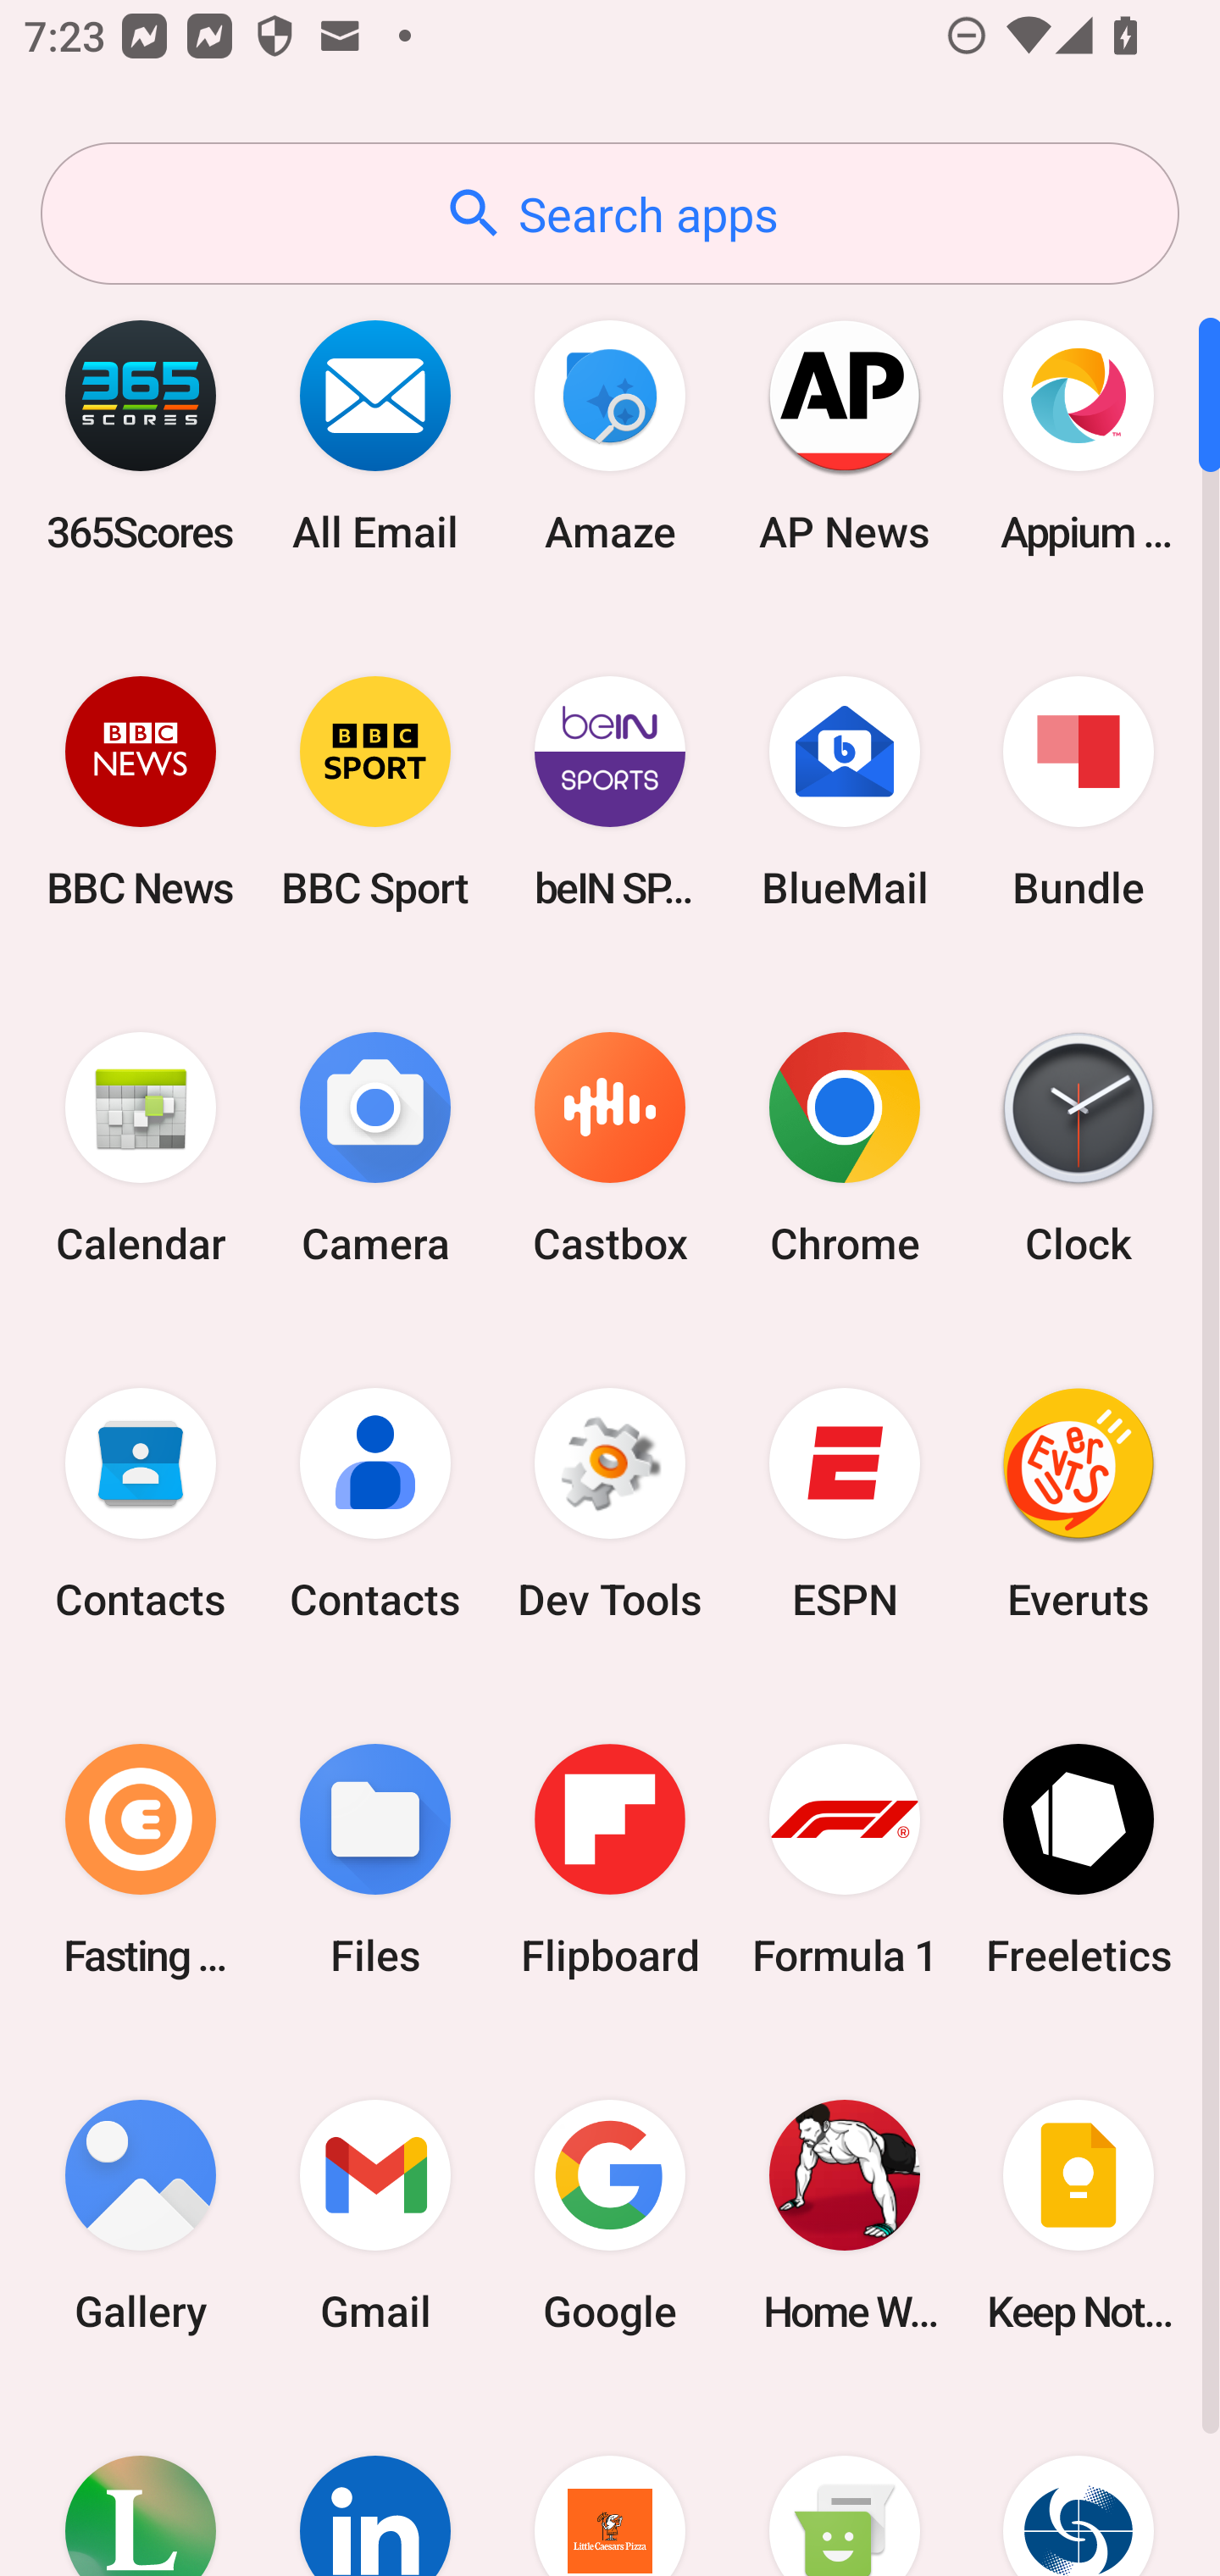  Describe the element at coordinates (844, 791) in the screenshot. I see `BlueMail` at that location.